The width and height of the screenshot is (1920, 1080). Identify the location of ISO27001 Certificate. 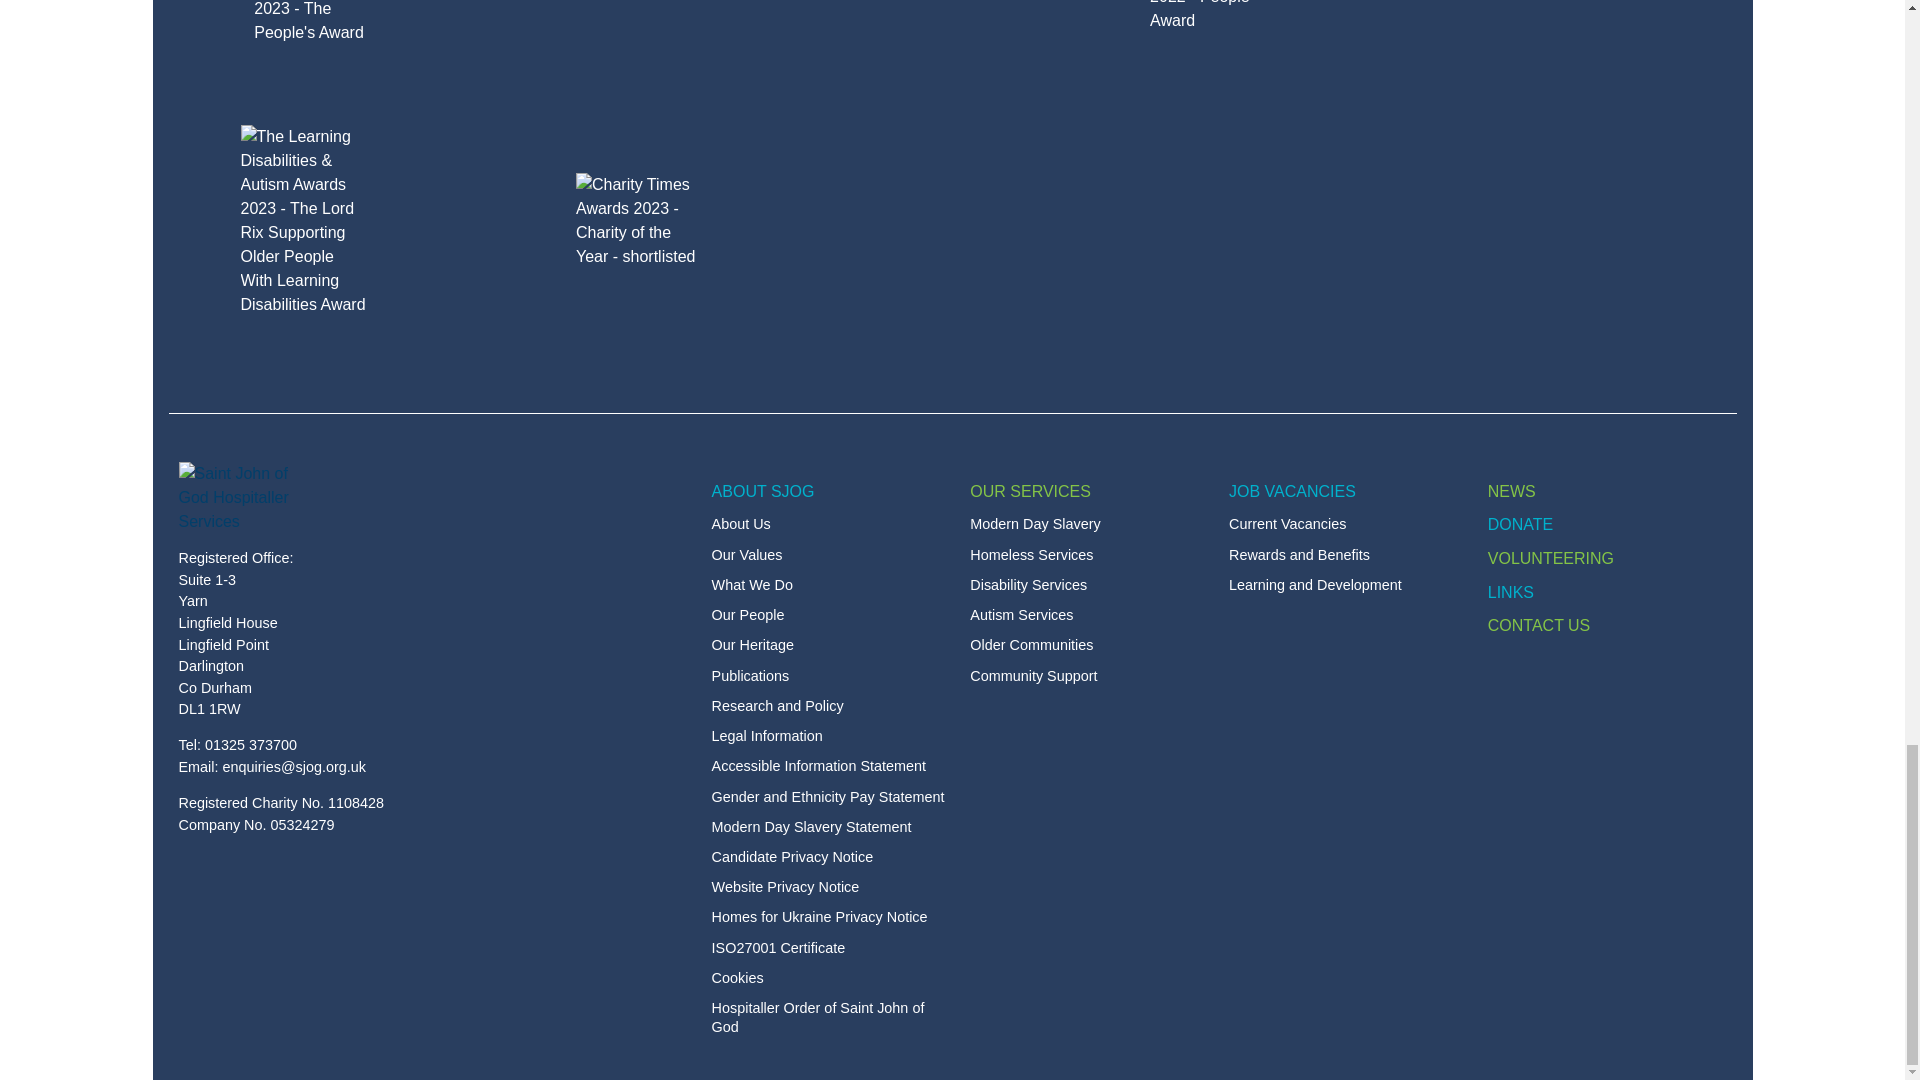
(831, 948).